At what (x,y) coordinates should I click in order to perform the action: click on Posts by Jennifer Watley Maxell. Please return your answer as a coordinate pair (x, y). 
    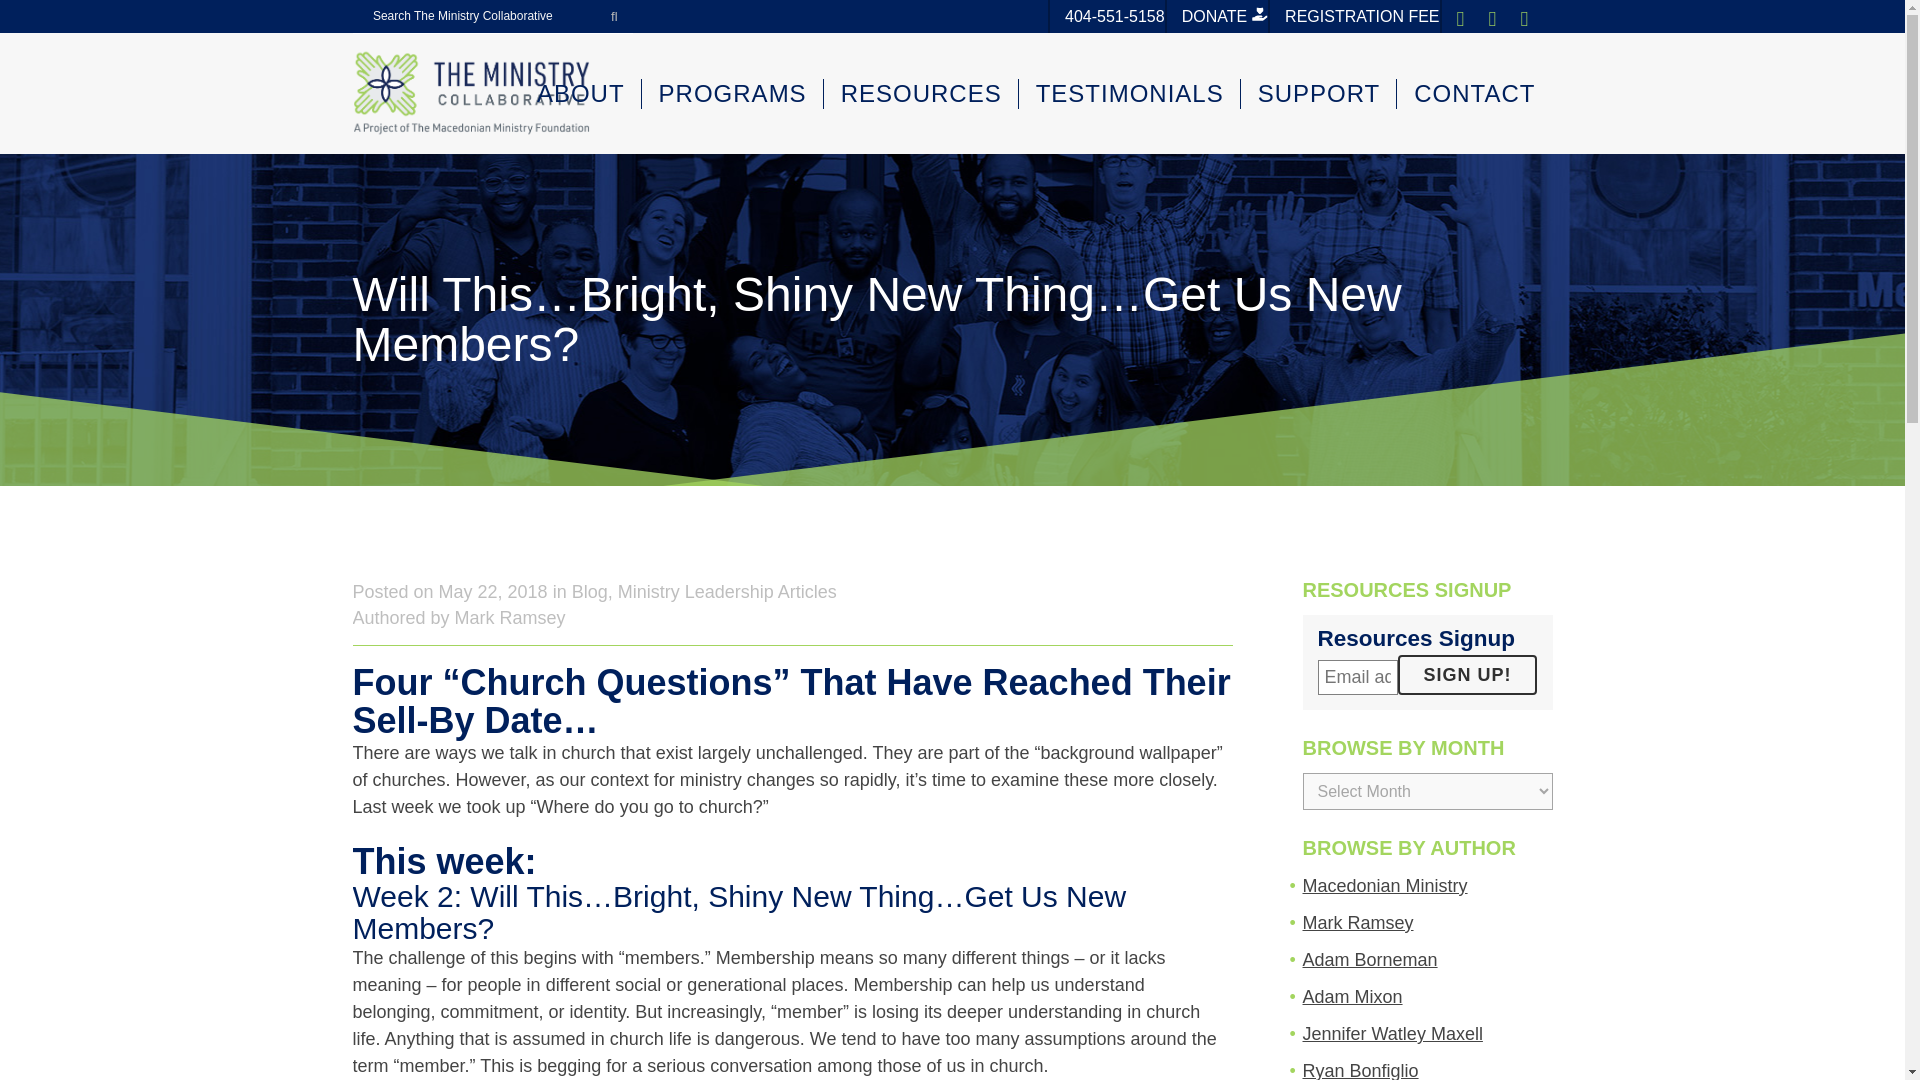
    Looking at the image, I should click on (1392, 1034).